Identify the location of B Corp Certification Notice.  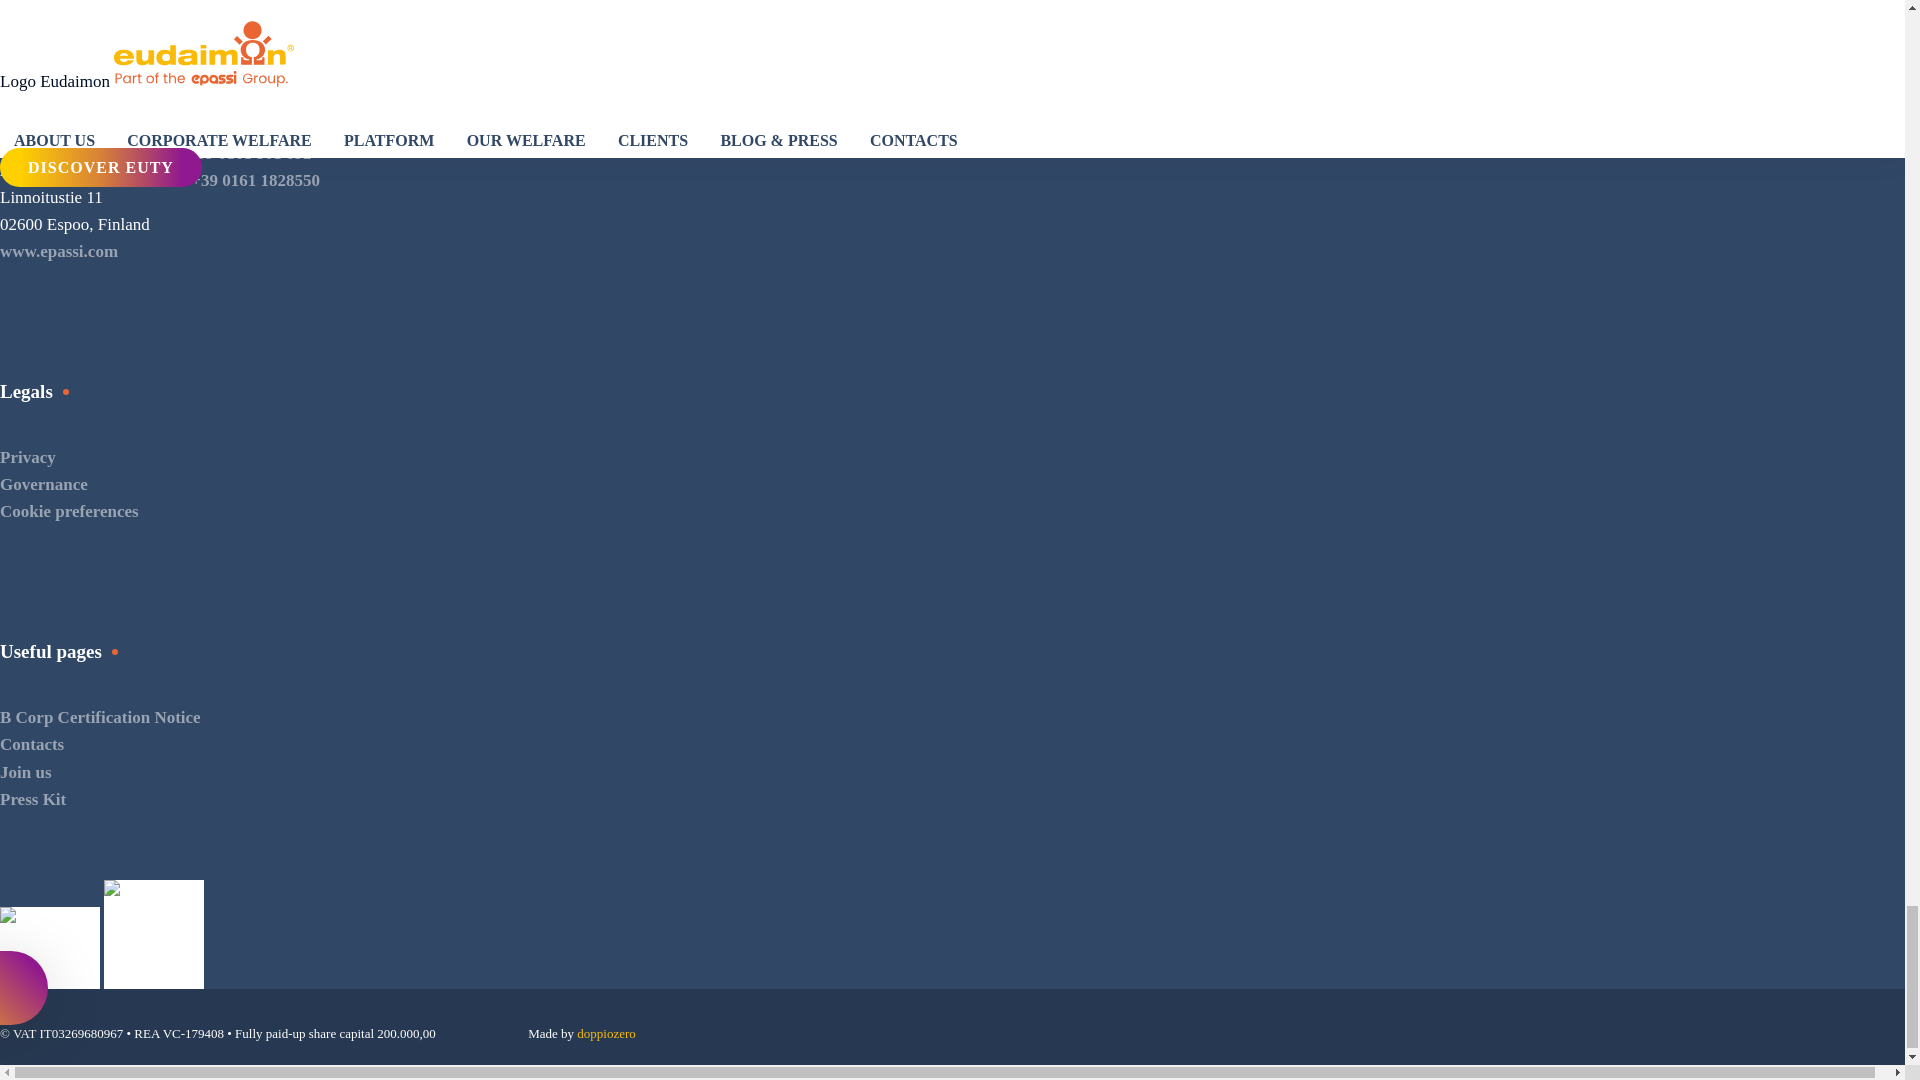
(100, 717).